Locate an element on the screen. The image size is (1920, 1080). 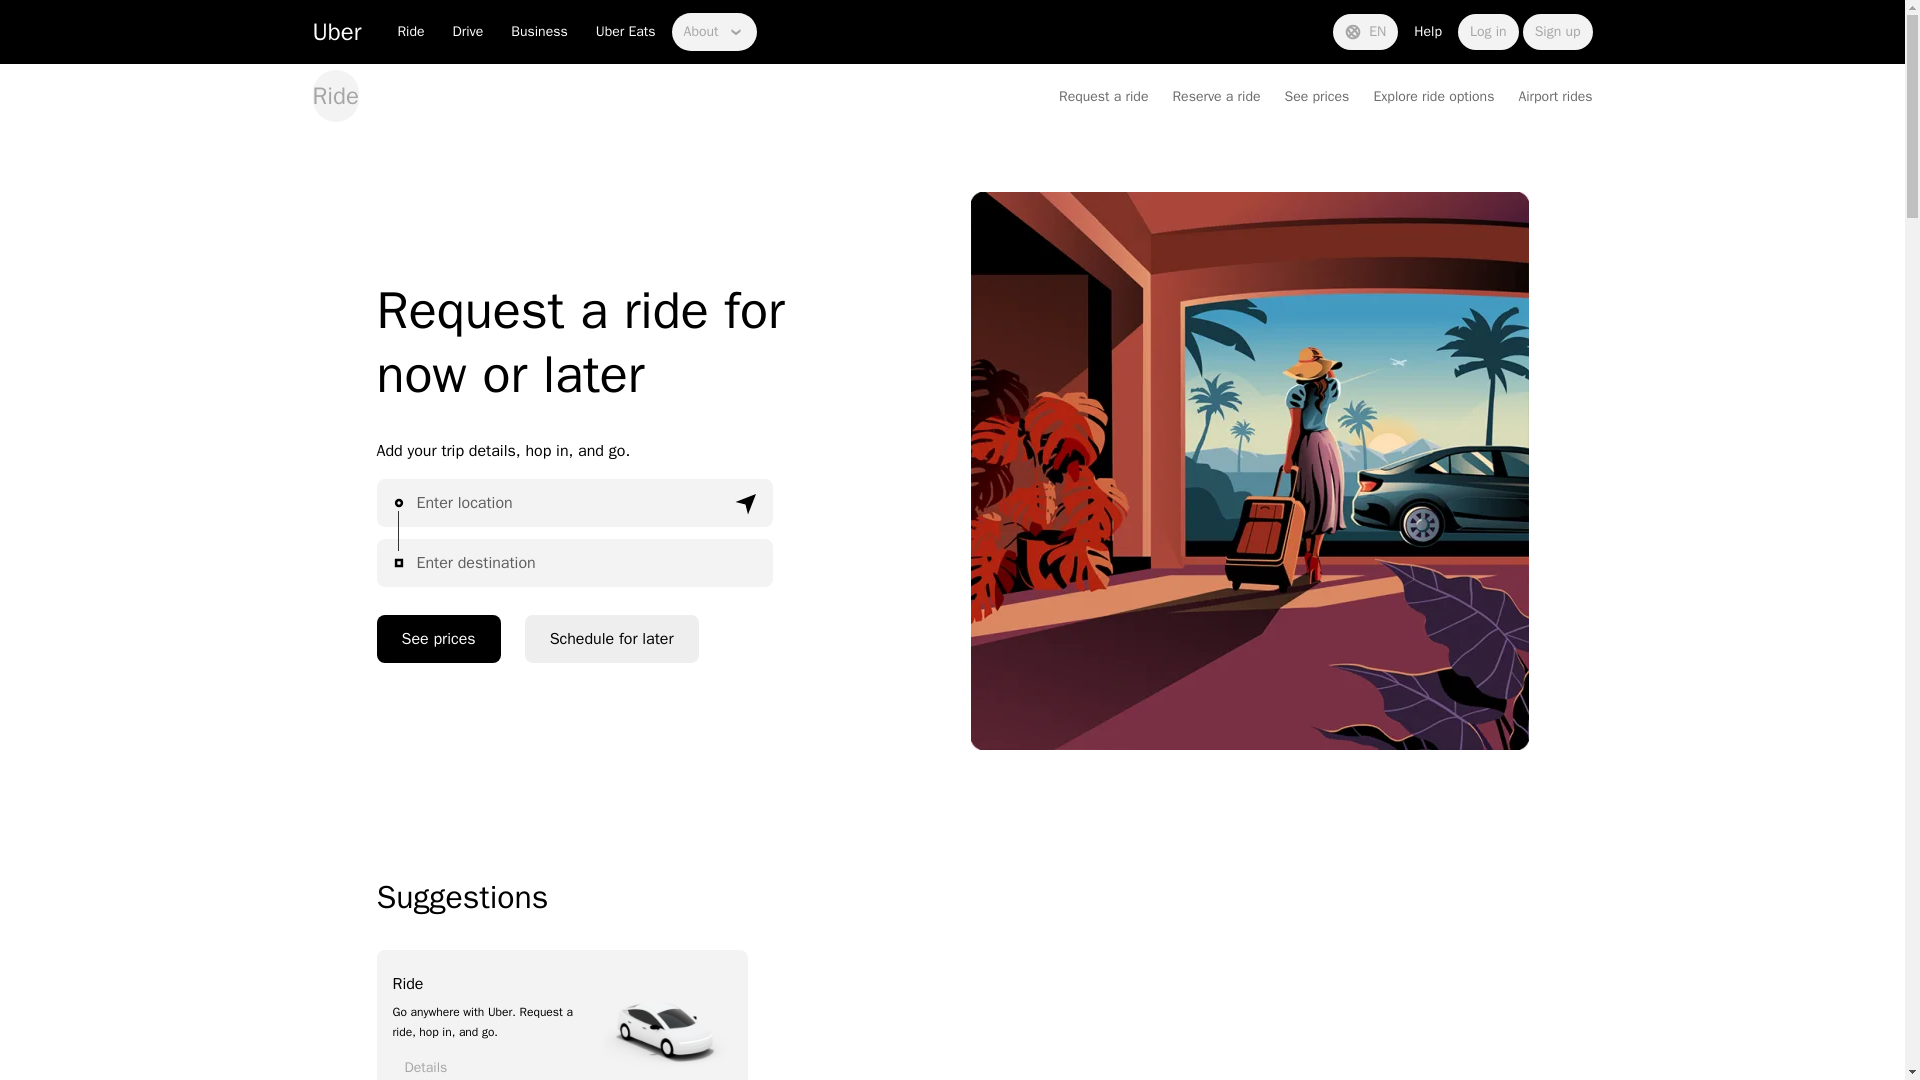
Drive is located at coordinates (468, 32).